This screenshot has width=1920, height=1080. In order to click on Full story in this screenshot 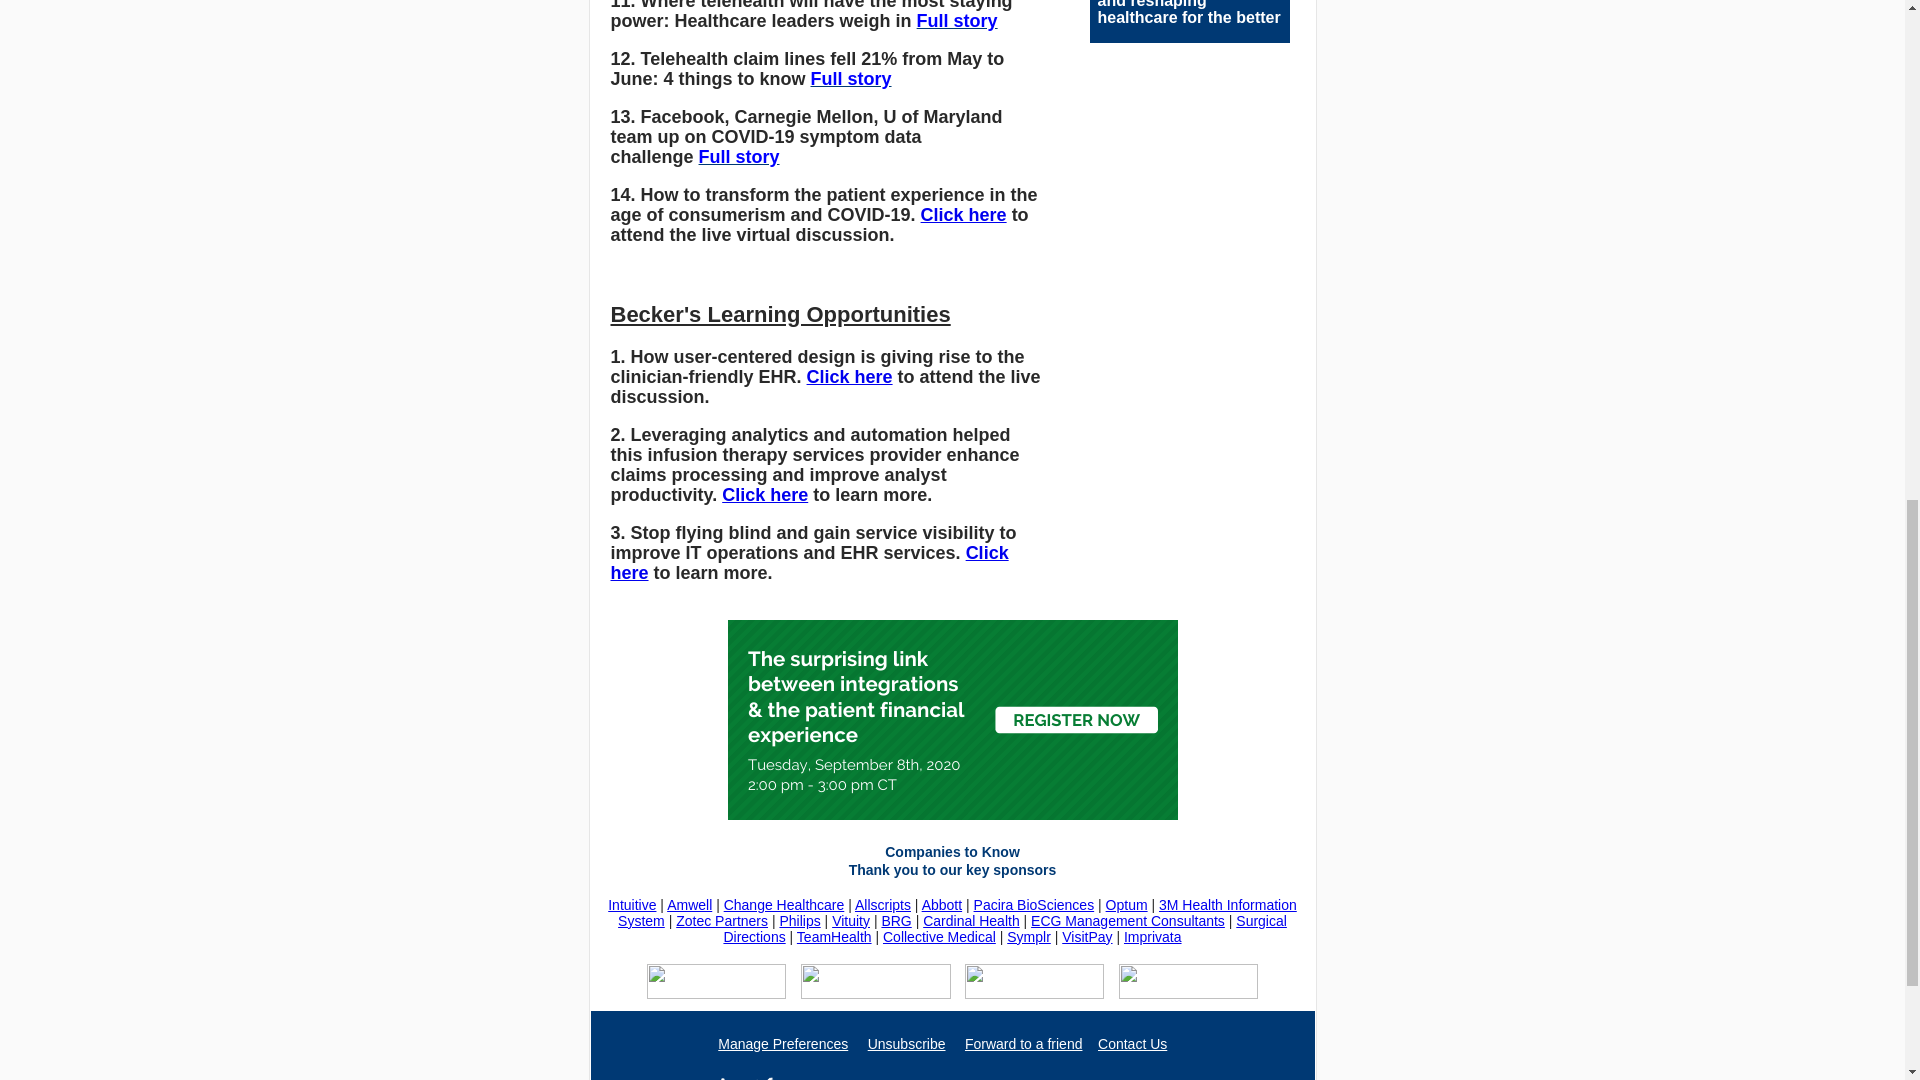, I will do `click(958, 20)`.